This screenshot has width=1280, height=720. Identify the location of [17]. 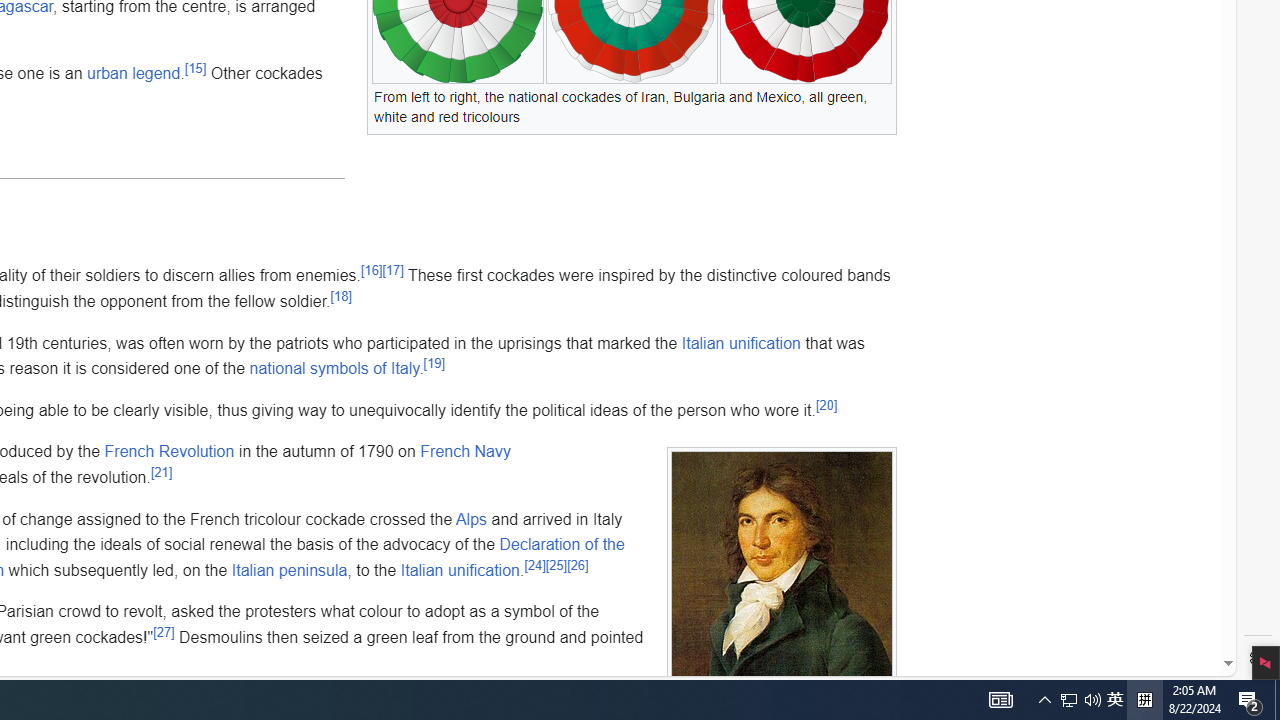
(392, 270).